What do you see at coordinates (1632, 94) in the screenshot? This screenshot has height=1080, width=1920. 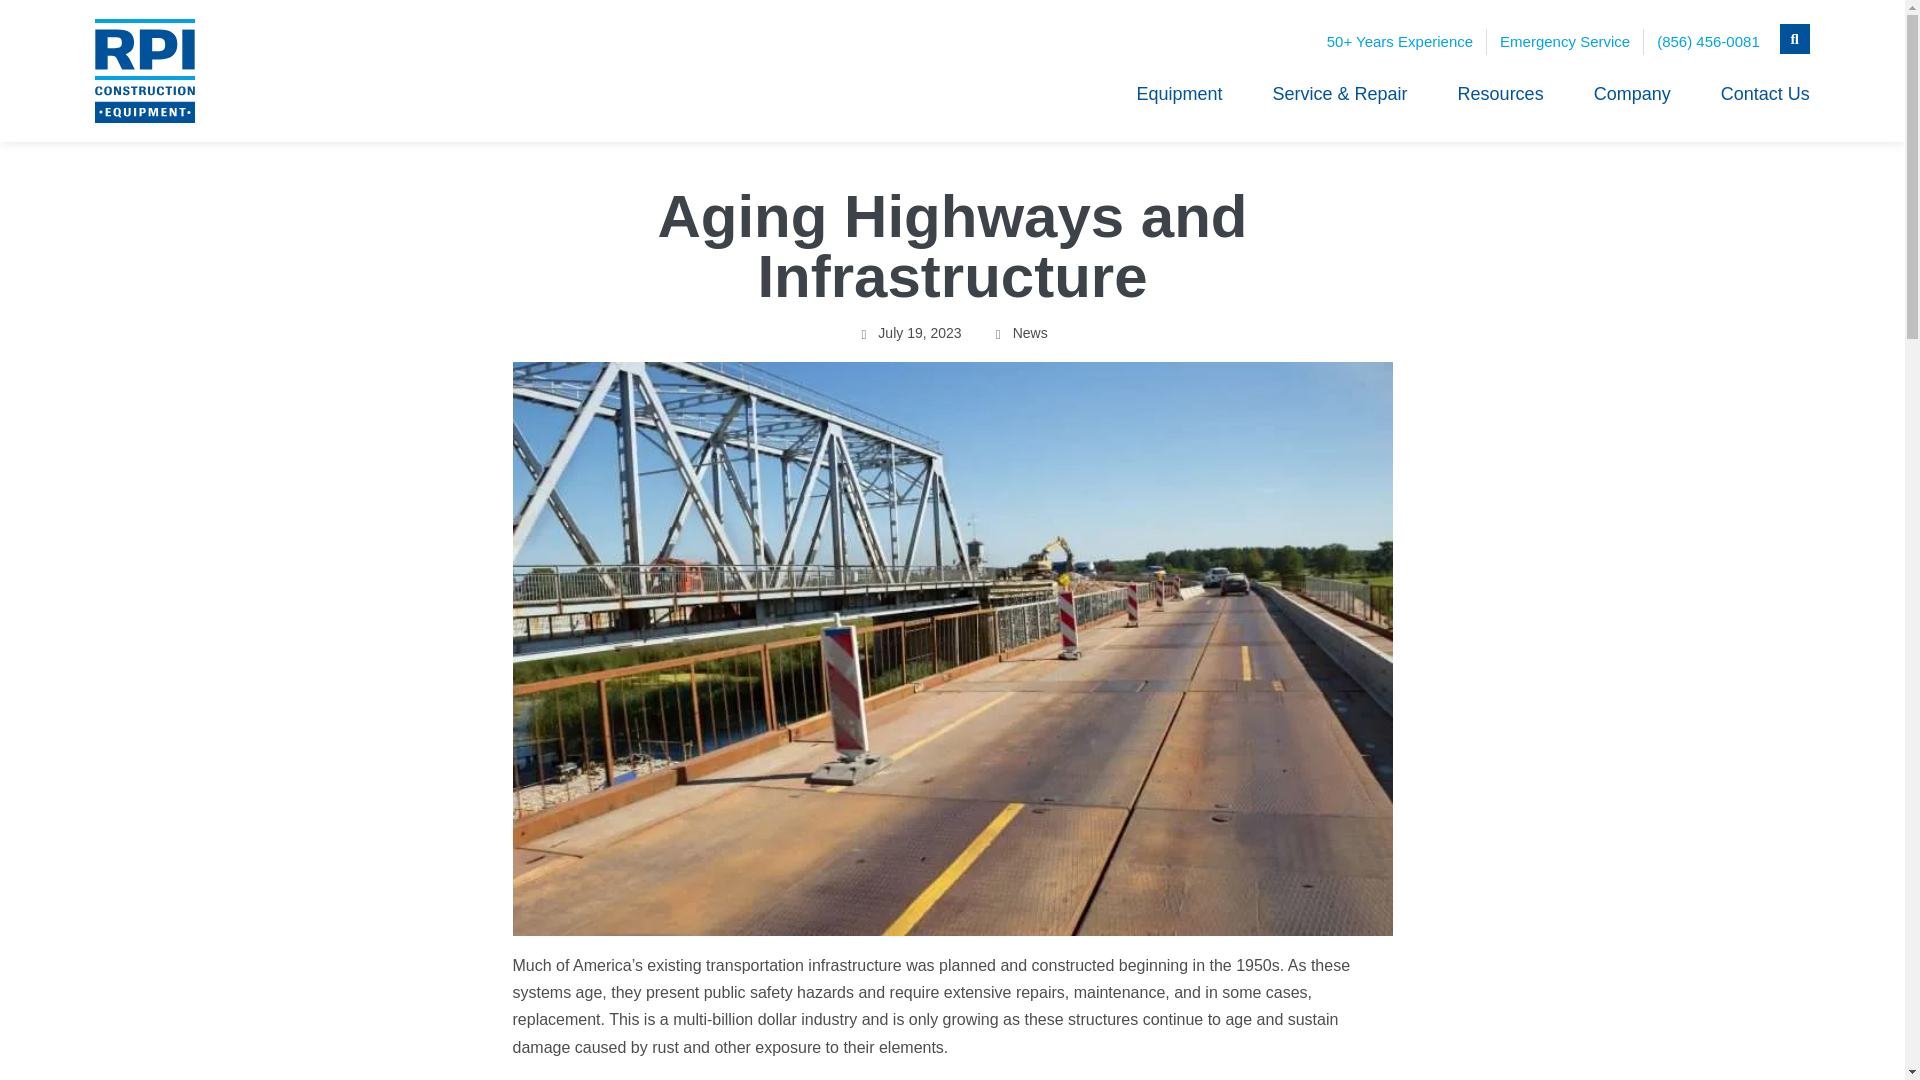 I see `Company` at bounding box center [1632, 94].